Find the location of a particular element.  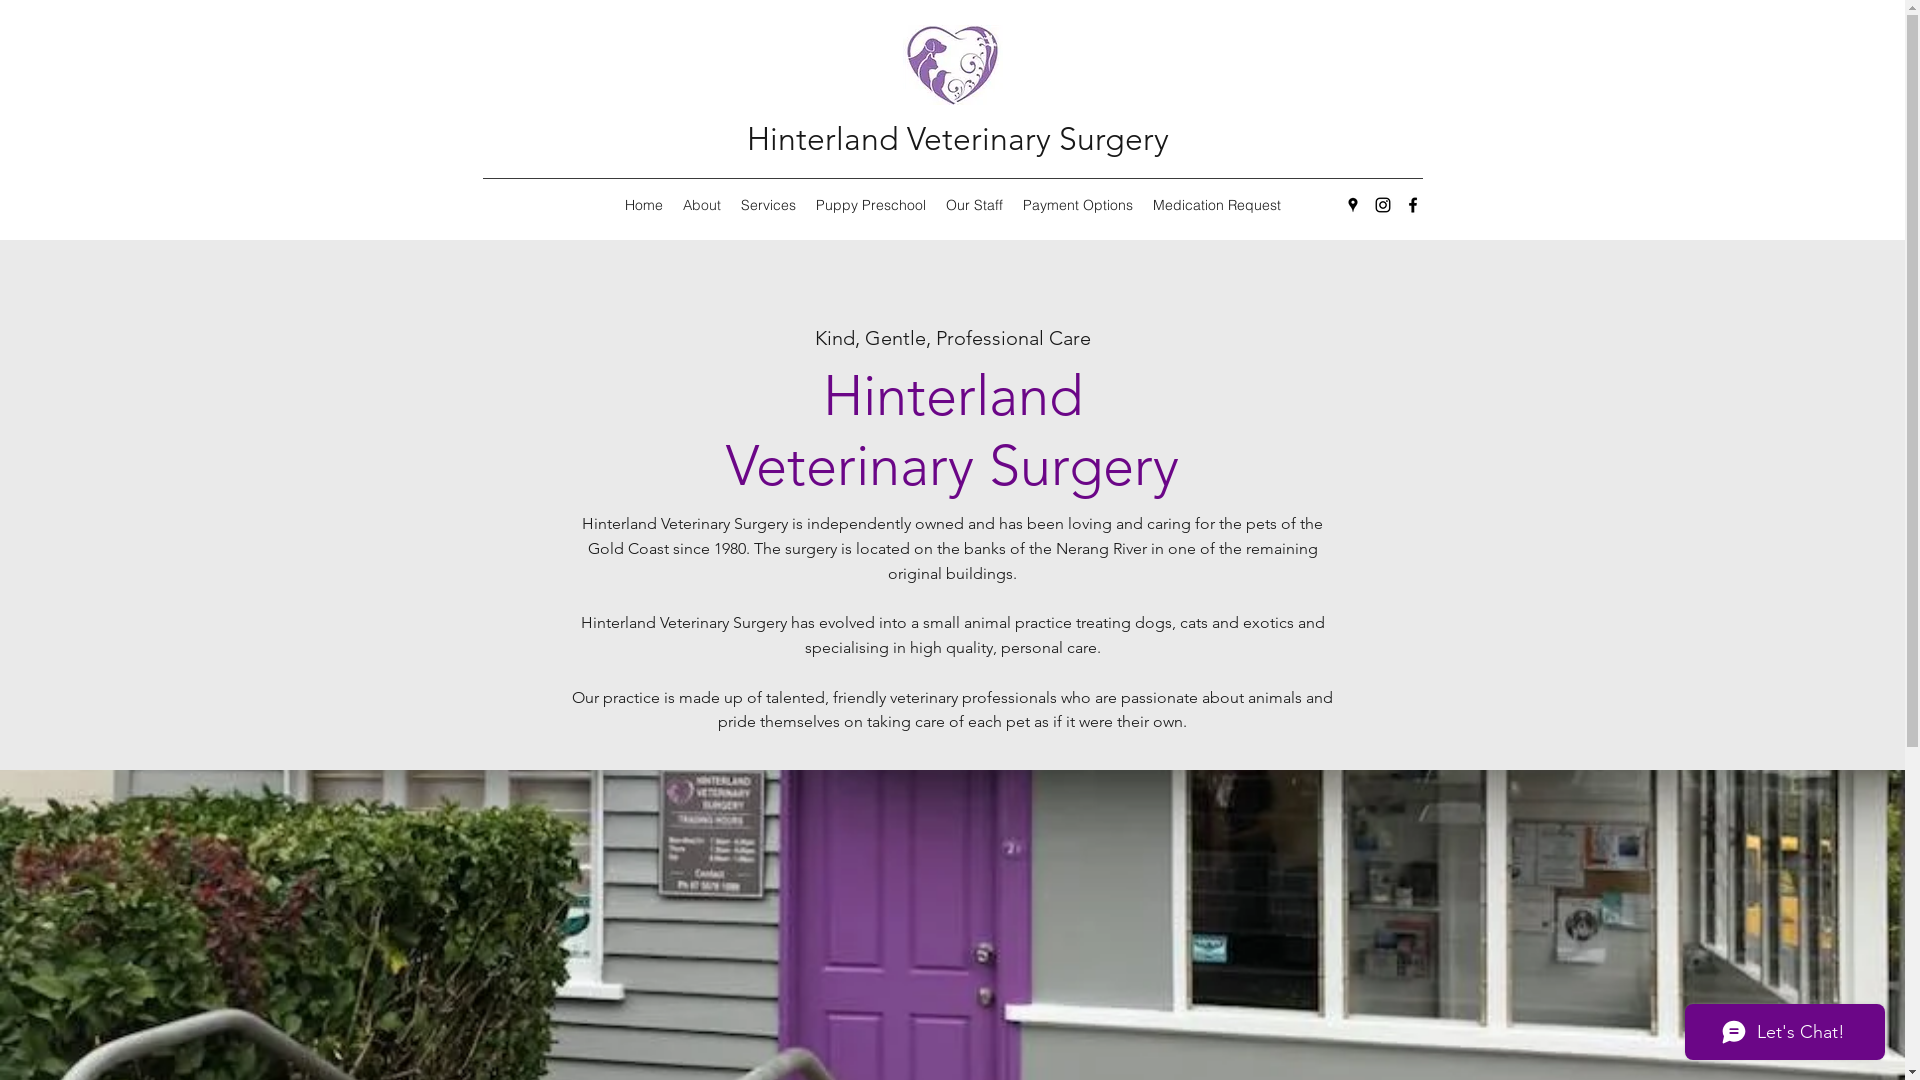

Puppy Preschool is located at coordinates (871, 205).